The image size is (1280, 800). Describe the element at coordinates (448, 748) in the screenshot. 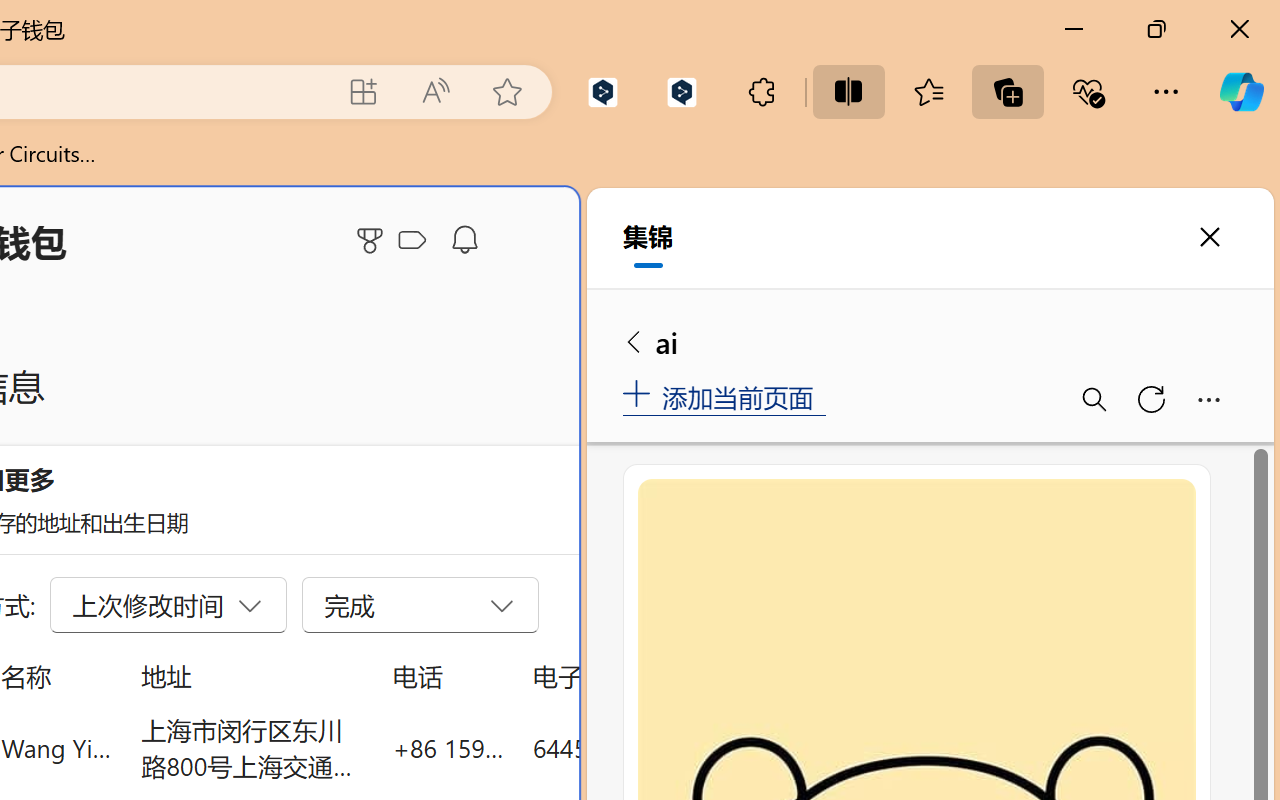

I see `+86 159 0032 4640` at that location.